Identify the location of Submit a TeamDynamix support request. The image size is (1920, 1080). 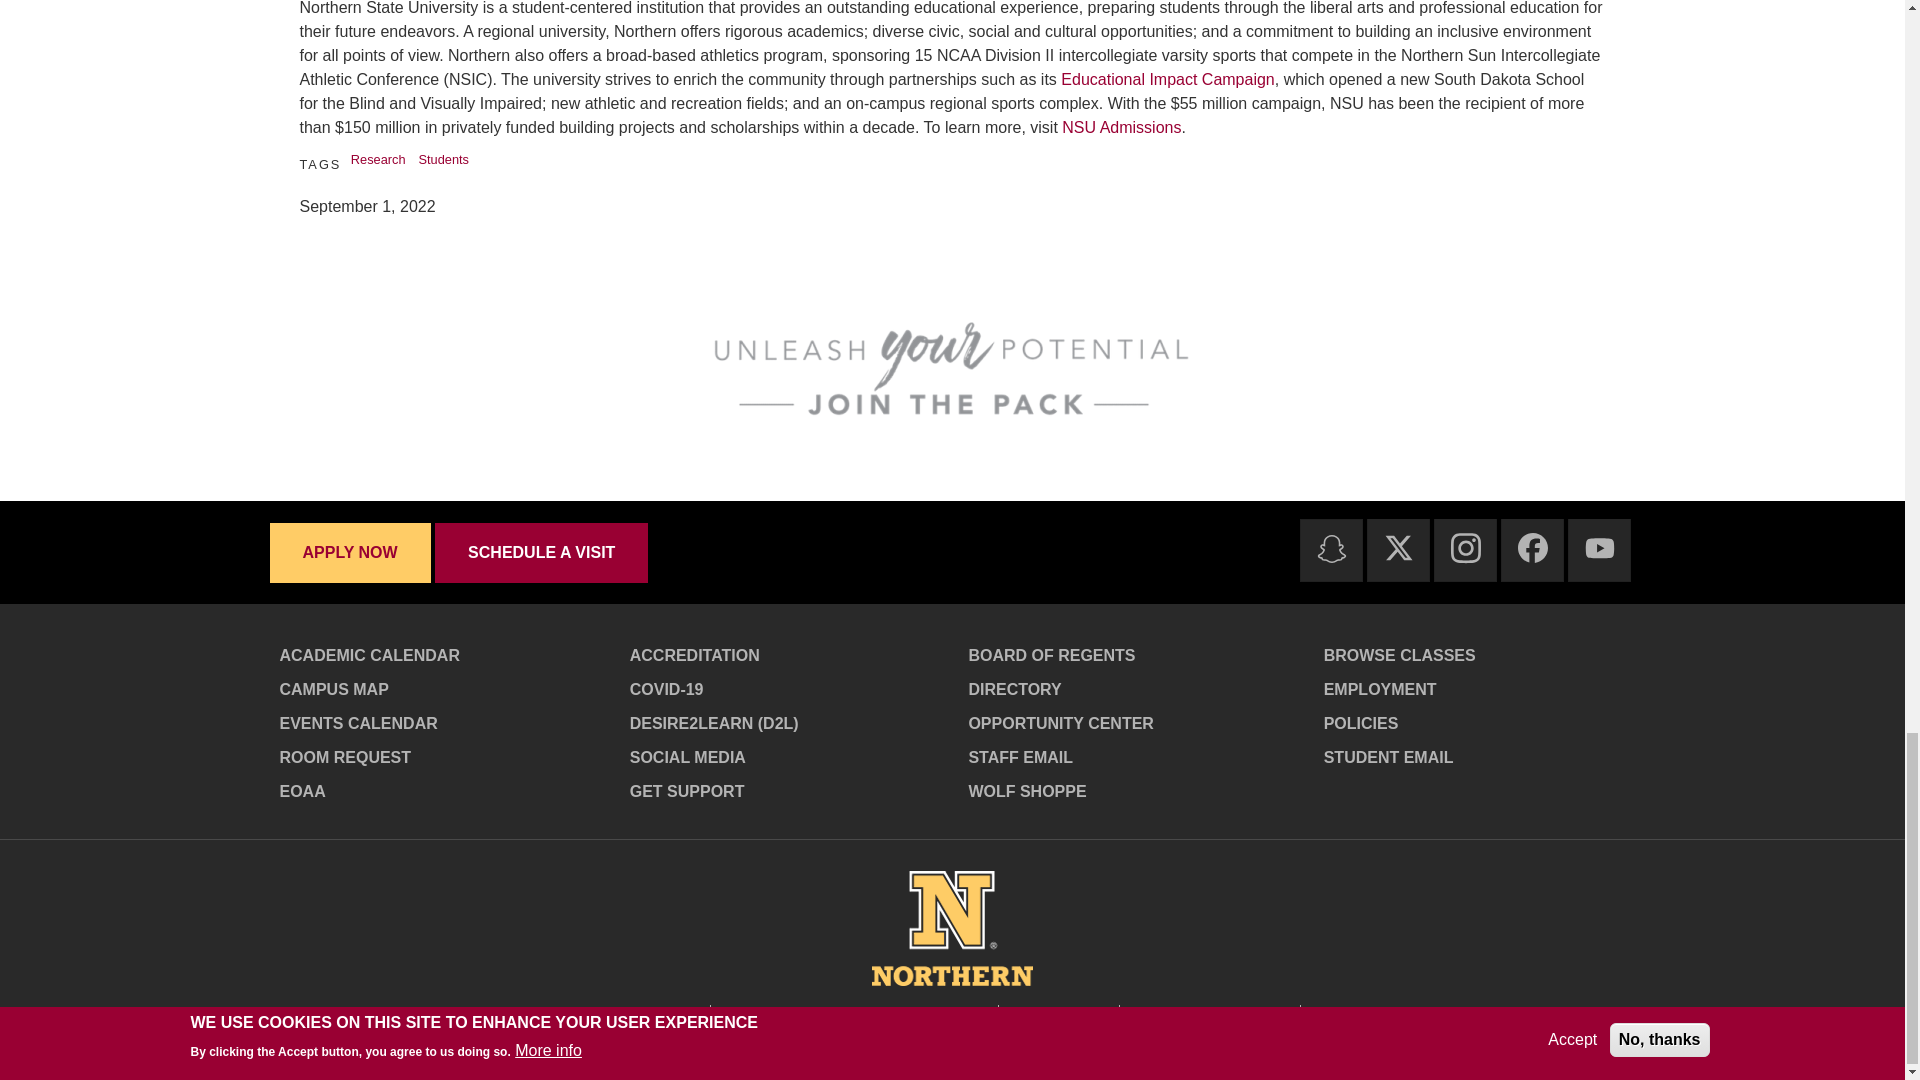
(789, 792).